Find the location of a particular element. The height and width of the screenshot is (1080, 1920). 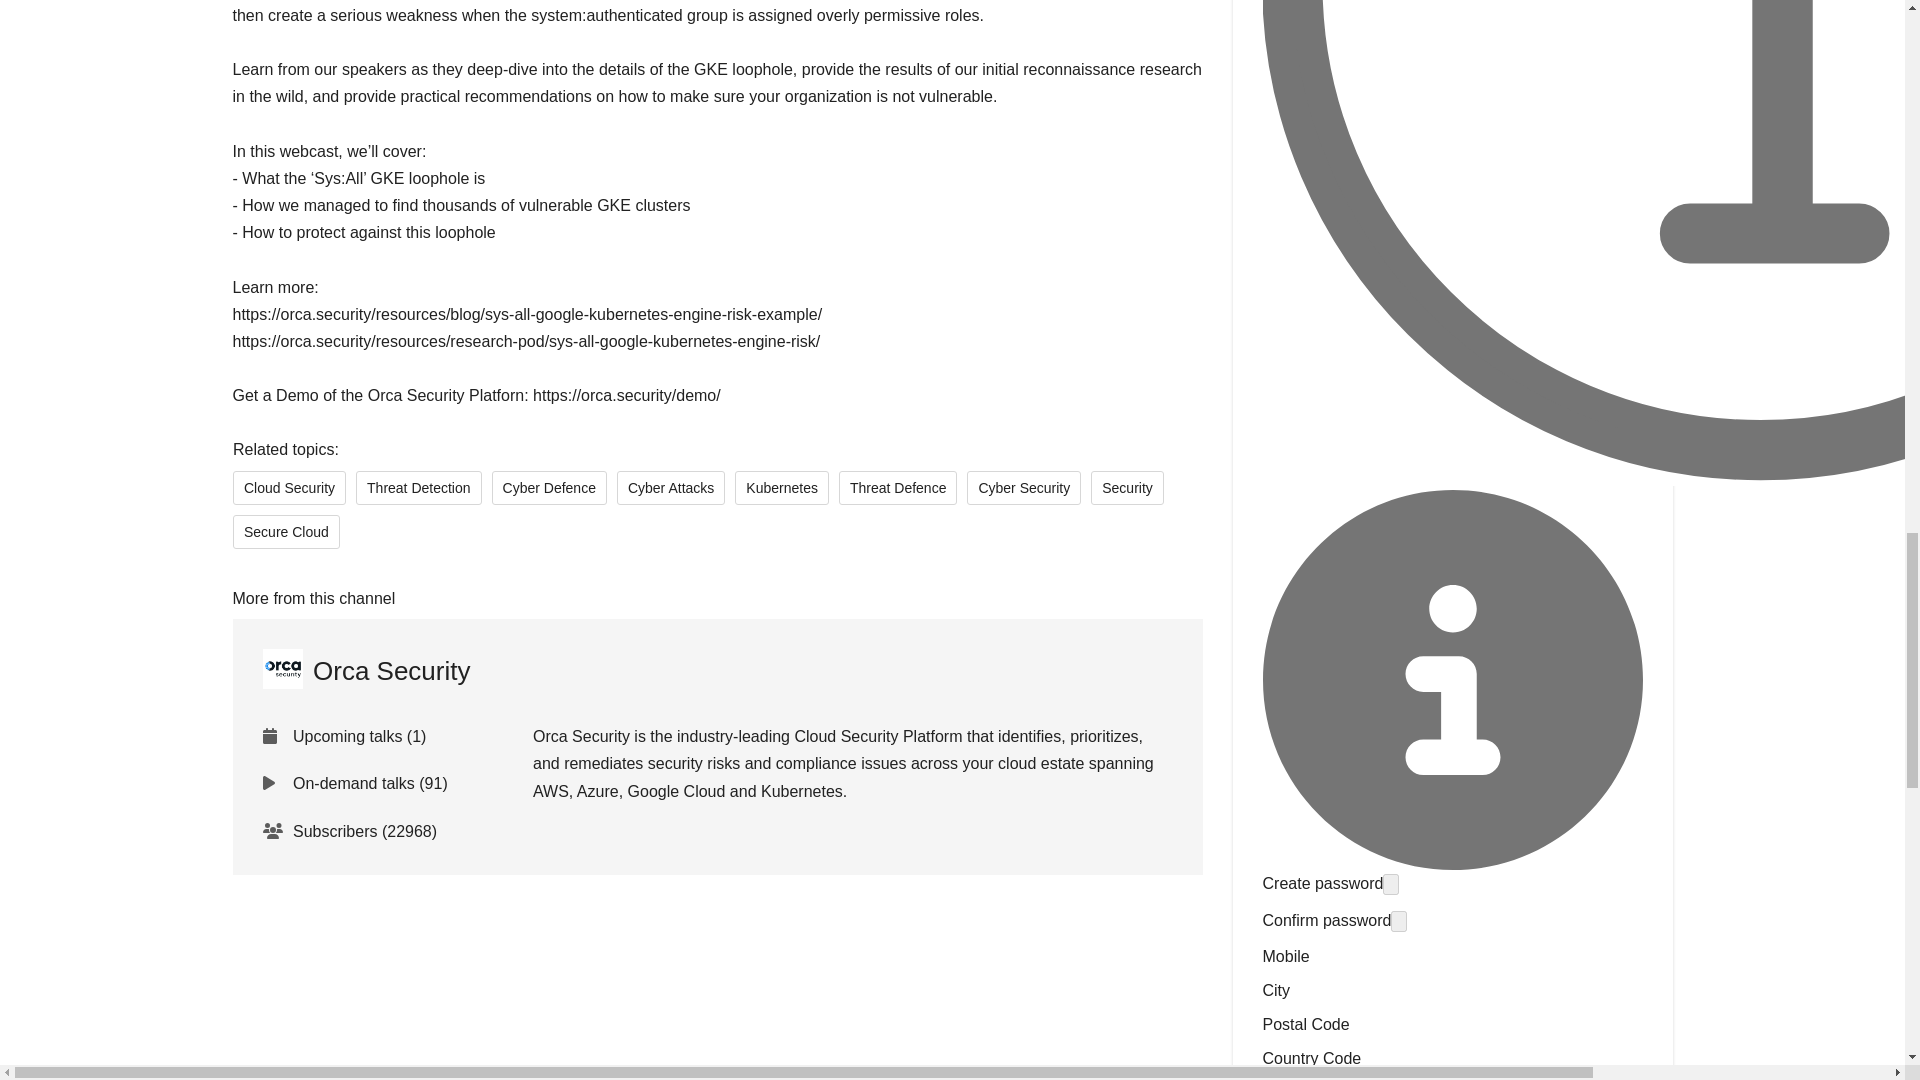

Threat Defence is located at coordinates (896, 486).